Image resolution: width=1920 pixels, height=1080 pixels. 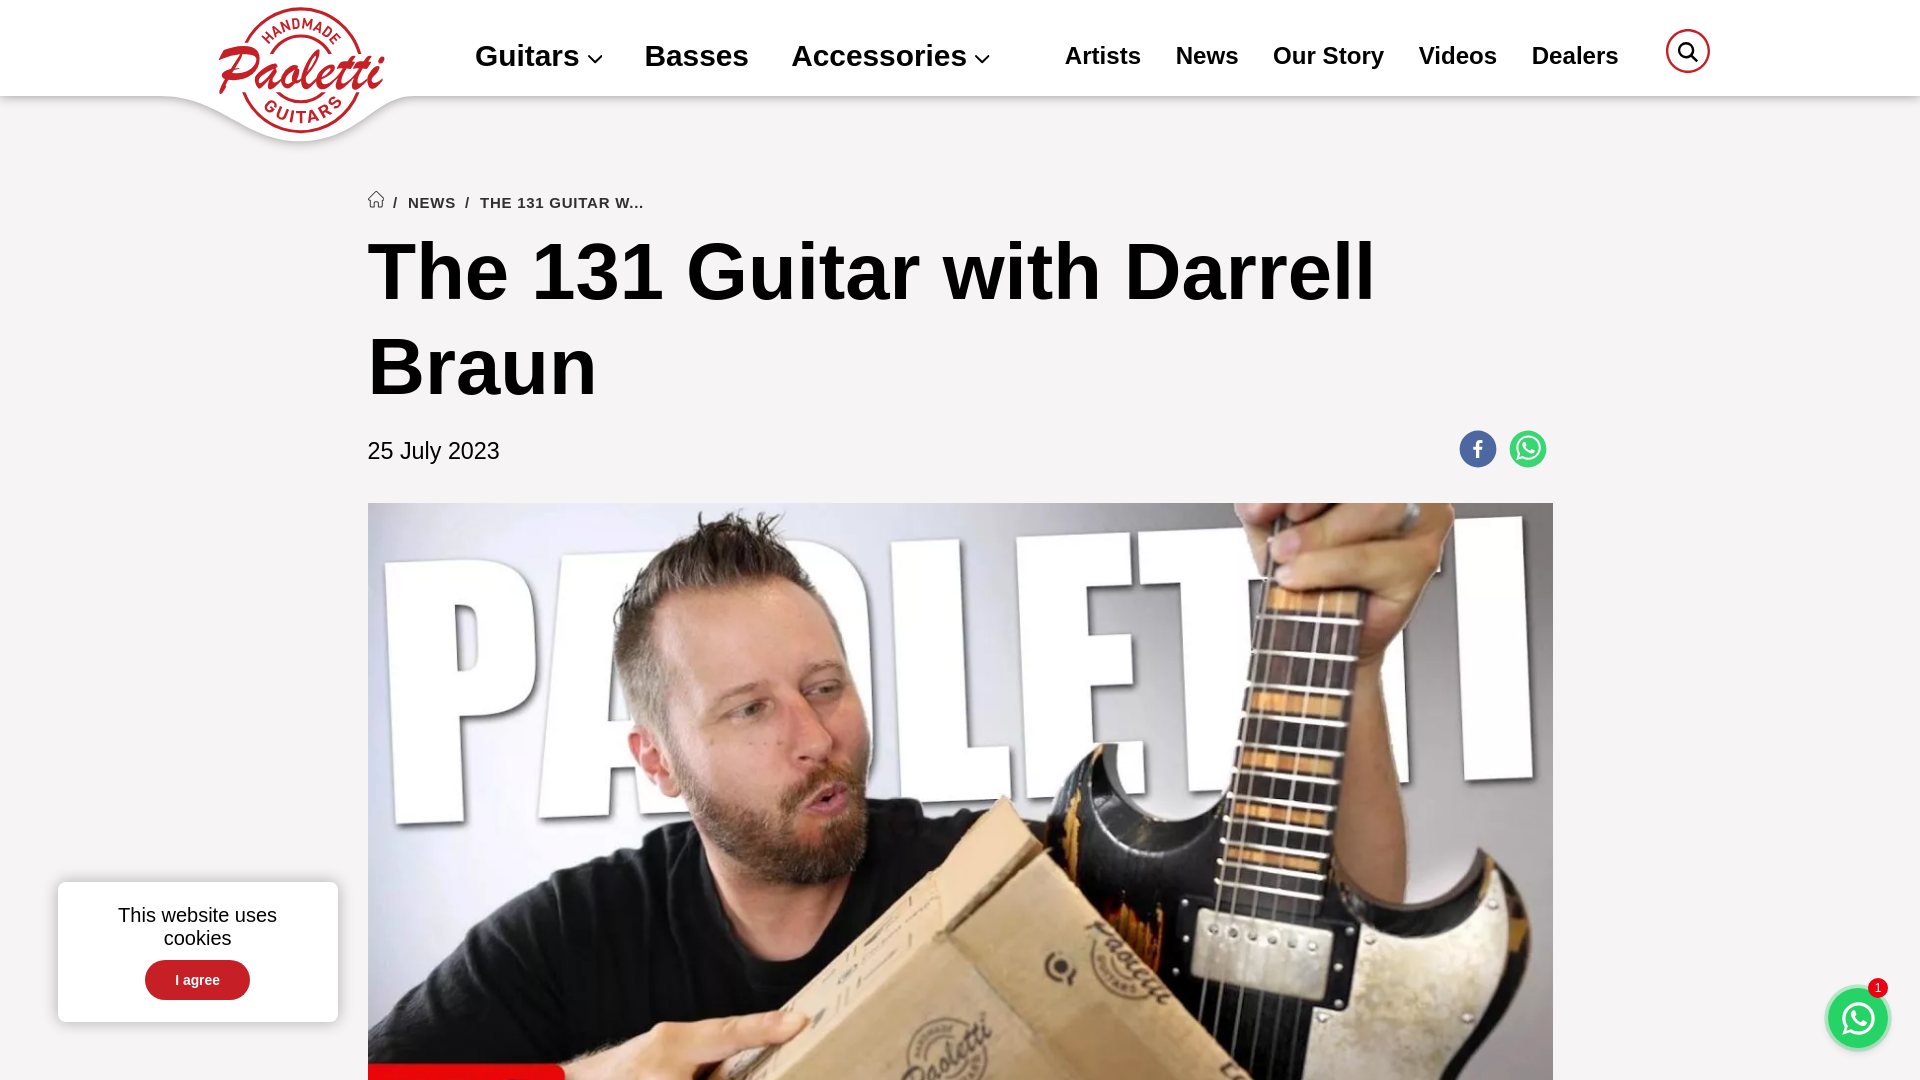 I want to click on Guitars, so click(x=538, y=58).